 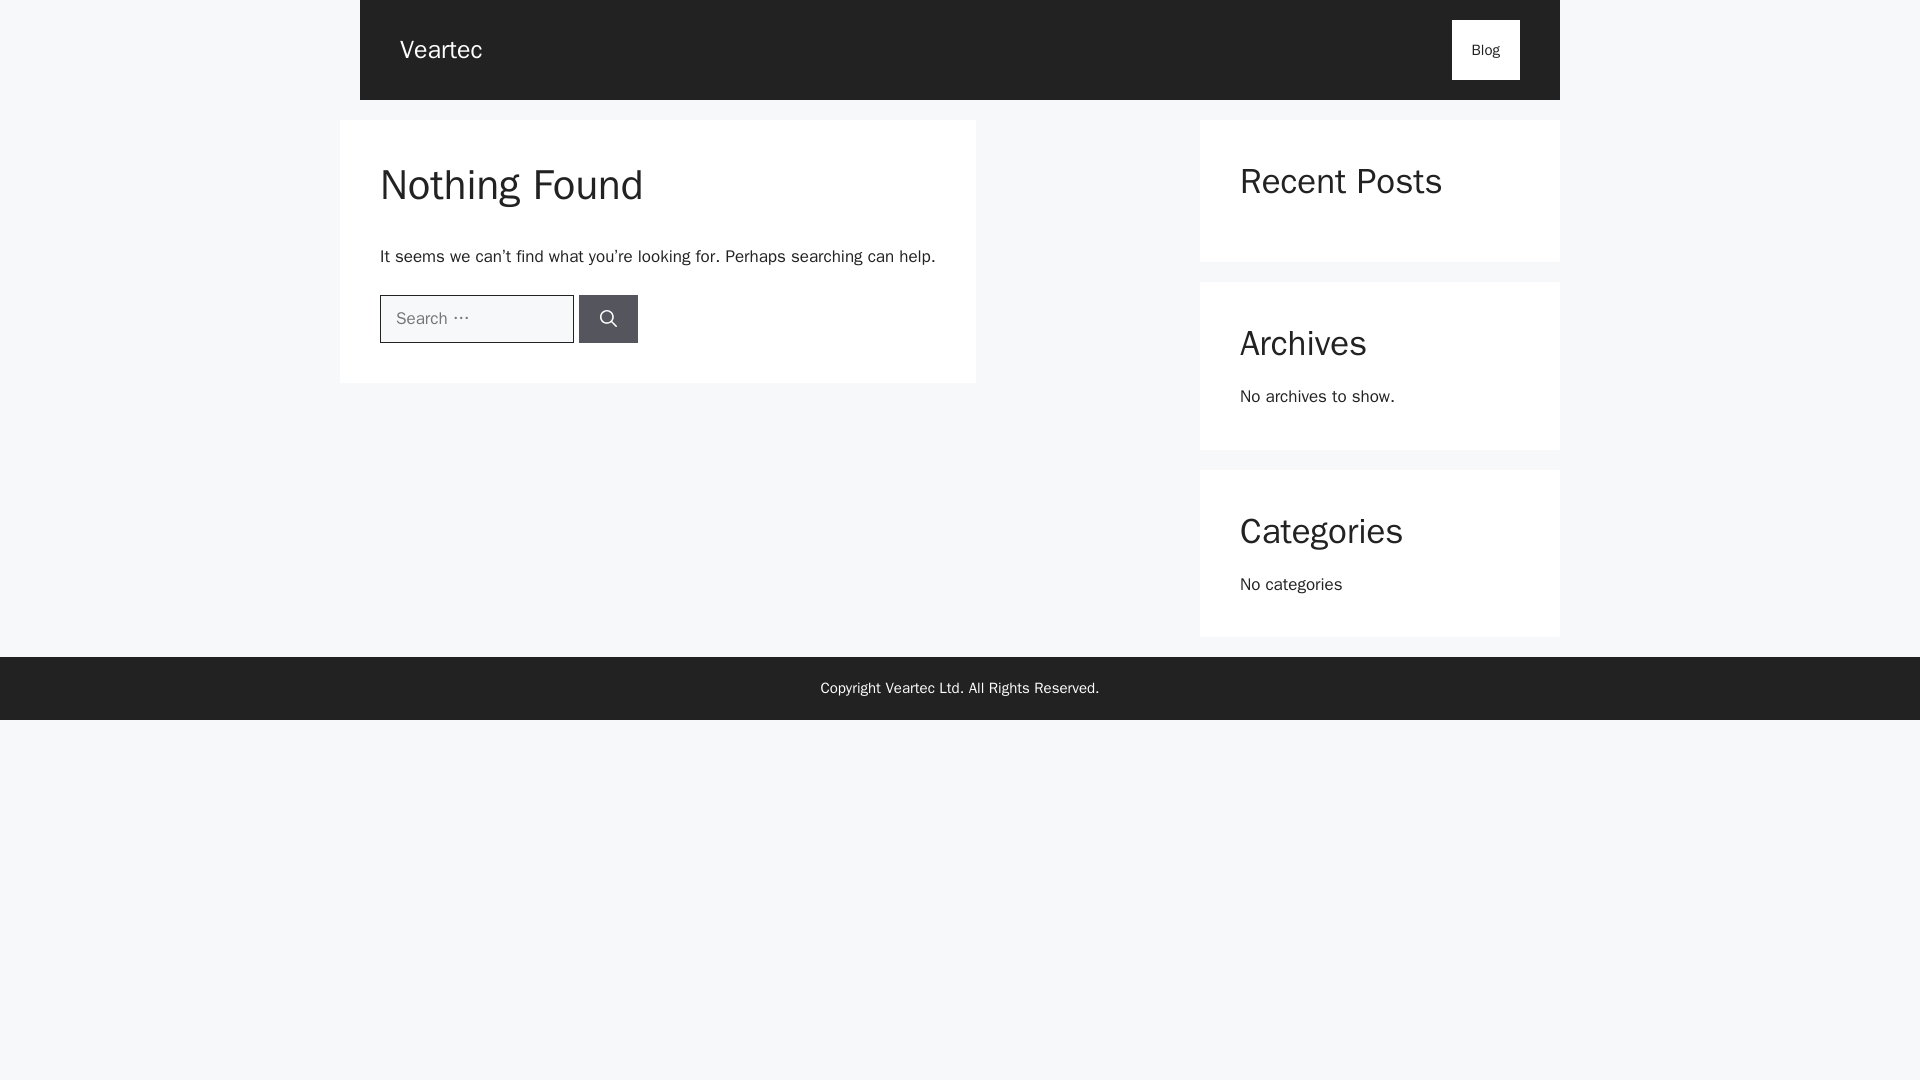 What do you see at coordinates (477, 318) in the screenshot?
I see `Search for:` at bounding box center [477, 318].